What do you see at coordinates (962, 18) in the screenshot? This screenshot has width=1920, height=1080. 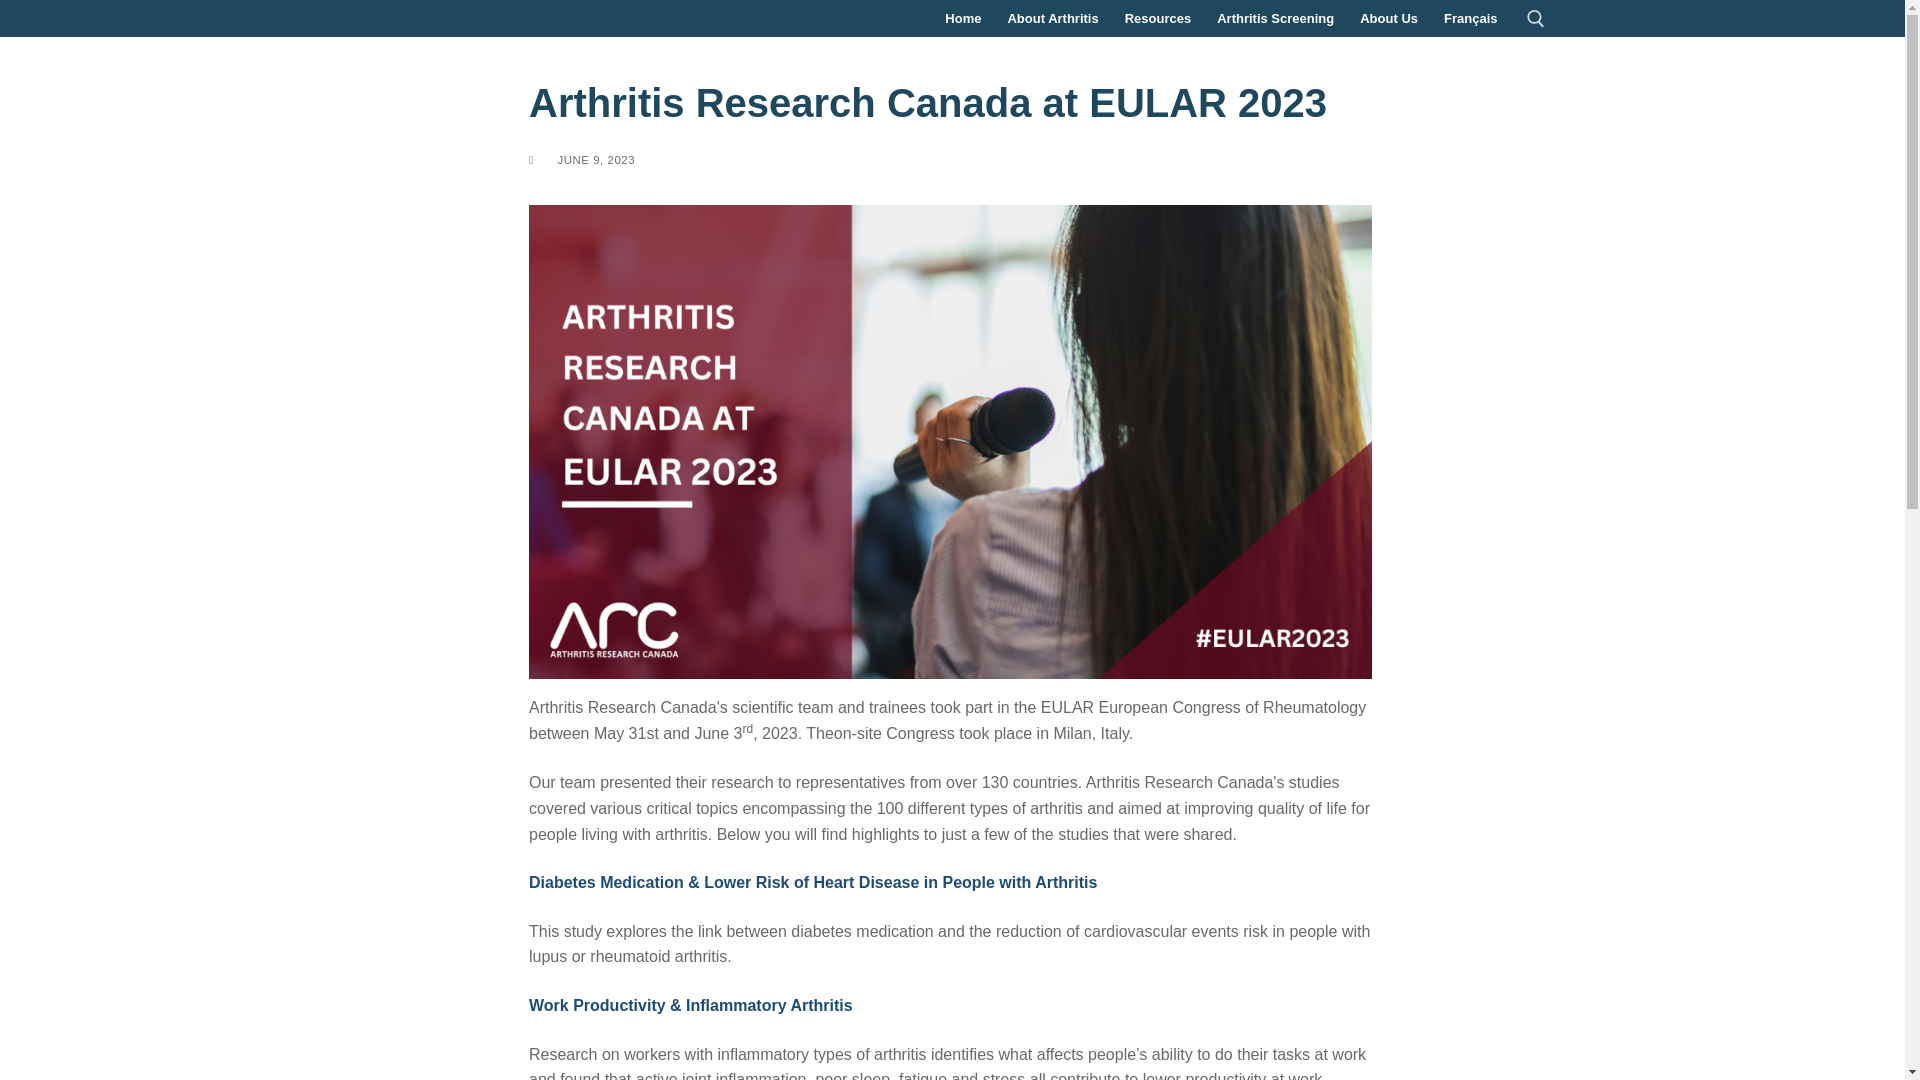 I see `Home` at bounding box center [962, 18].